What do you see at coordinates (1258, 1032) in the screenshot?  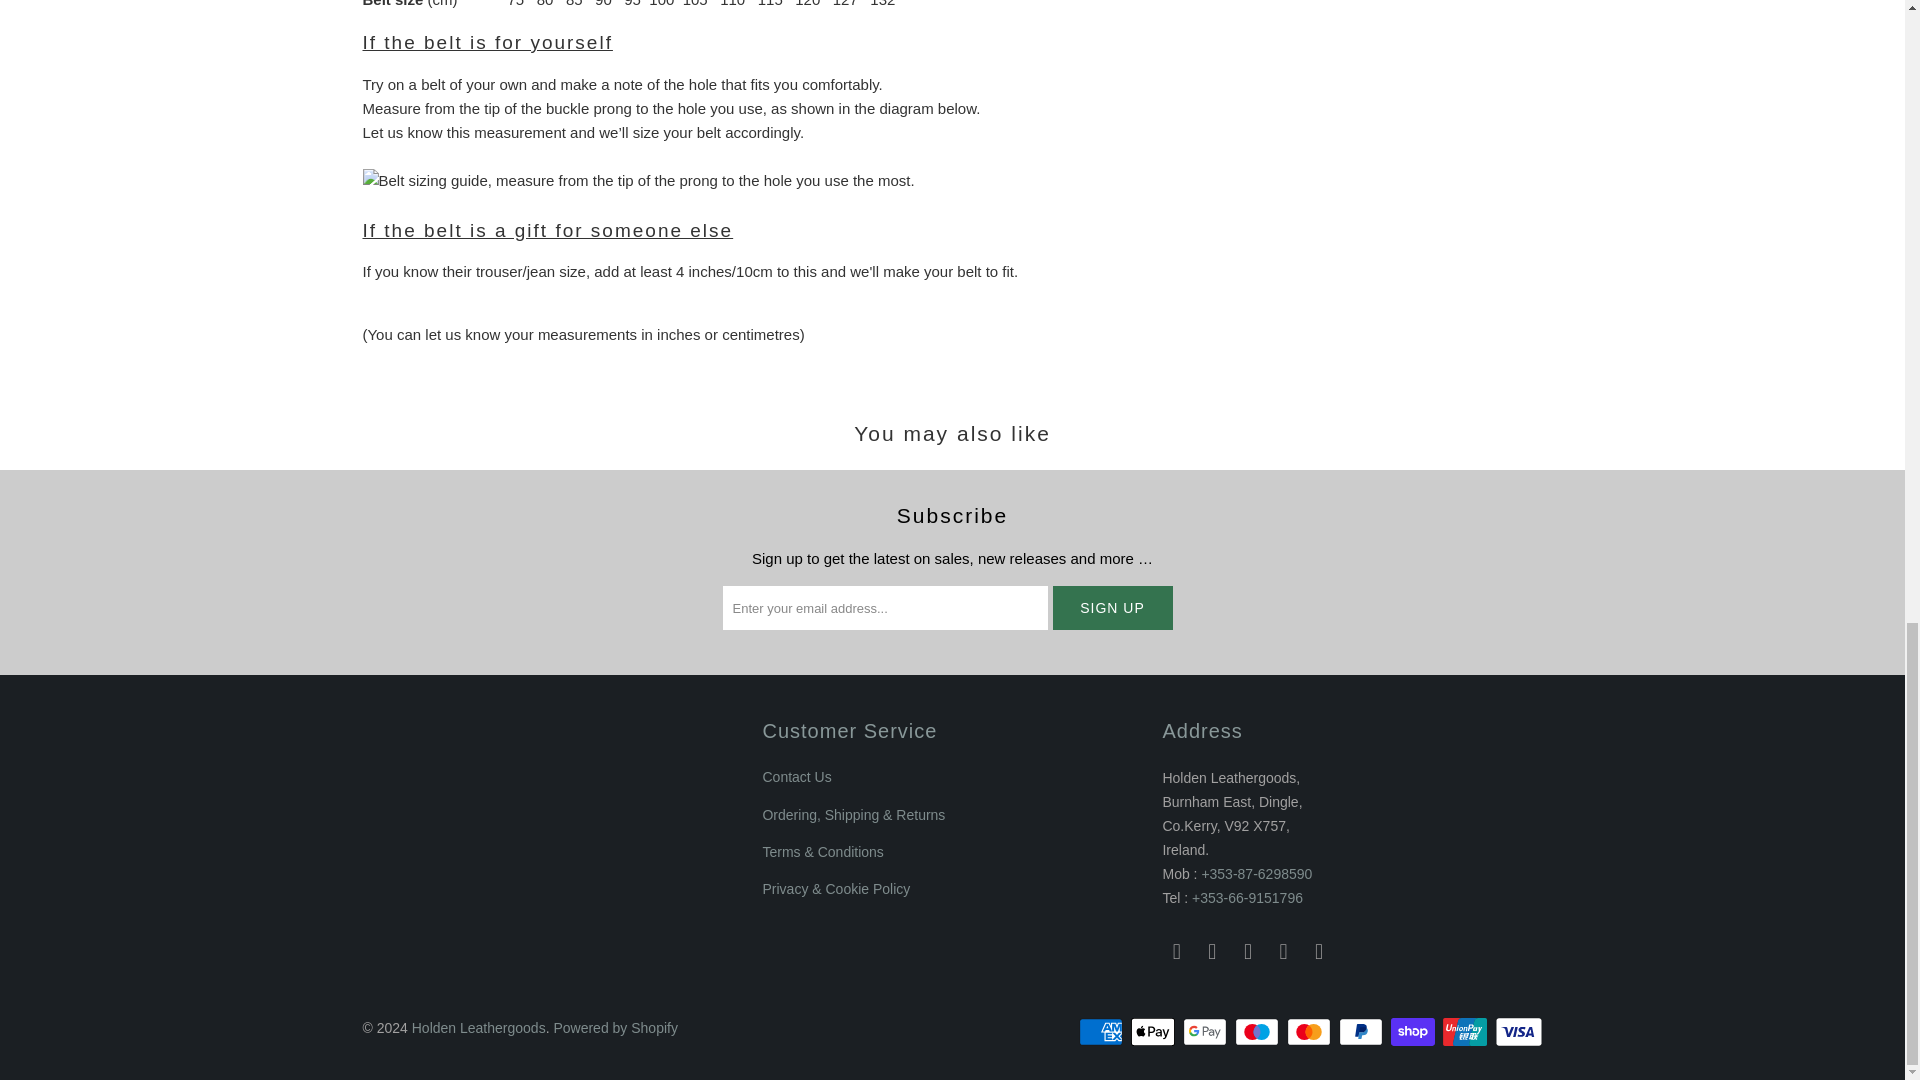 I see `Maestro` at bounding box center [1258, 1032].